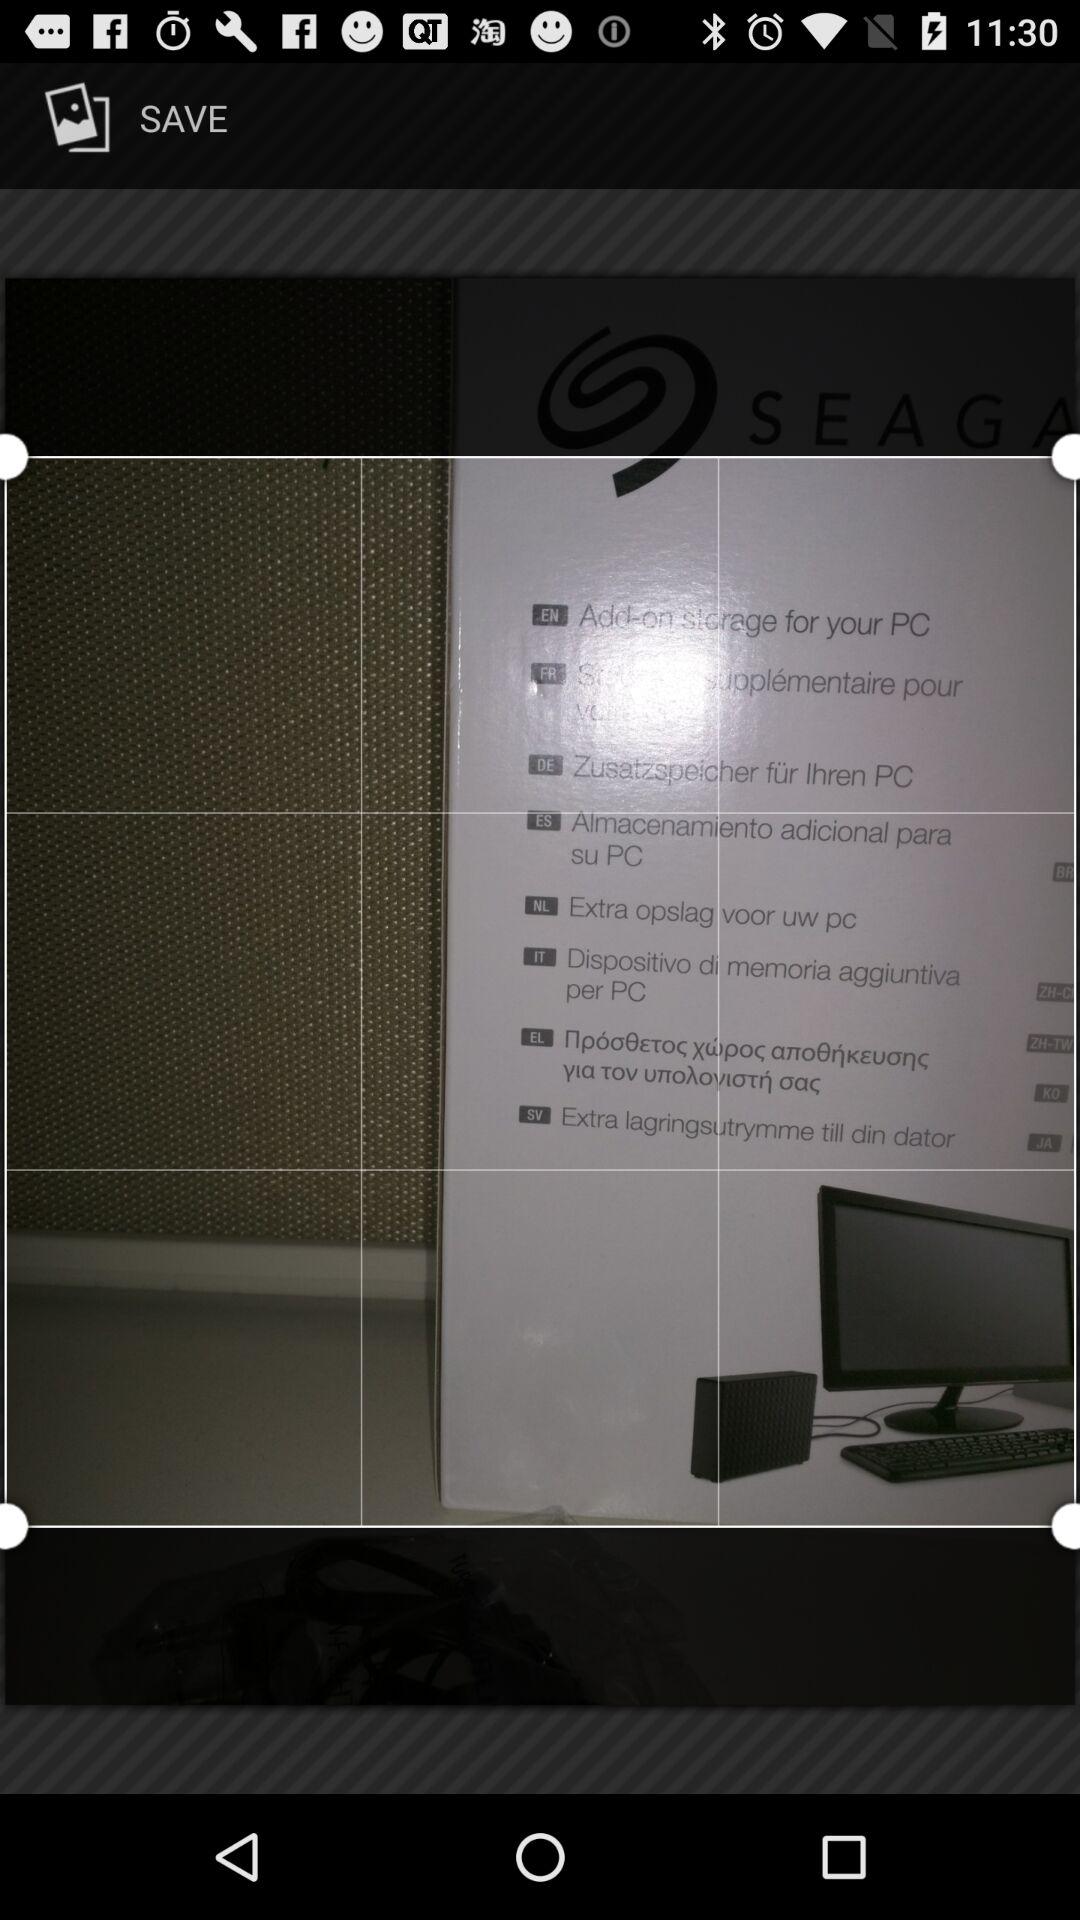 The height and width of the screenshot is (1920, 1080). What do you see at coordinates (132, 126) in the screenshot?
I see `press the save item` at bounding box center [132, 126].